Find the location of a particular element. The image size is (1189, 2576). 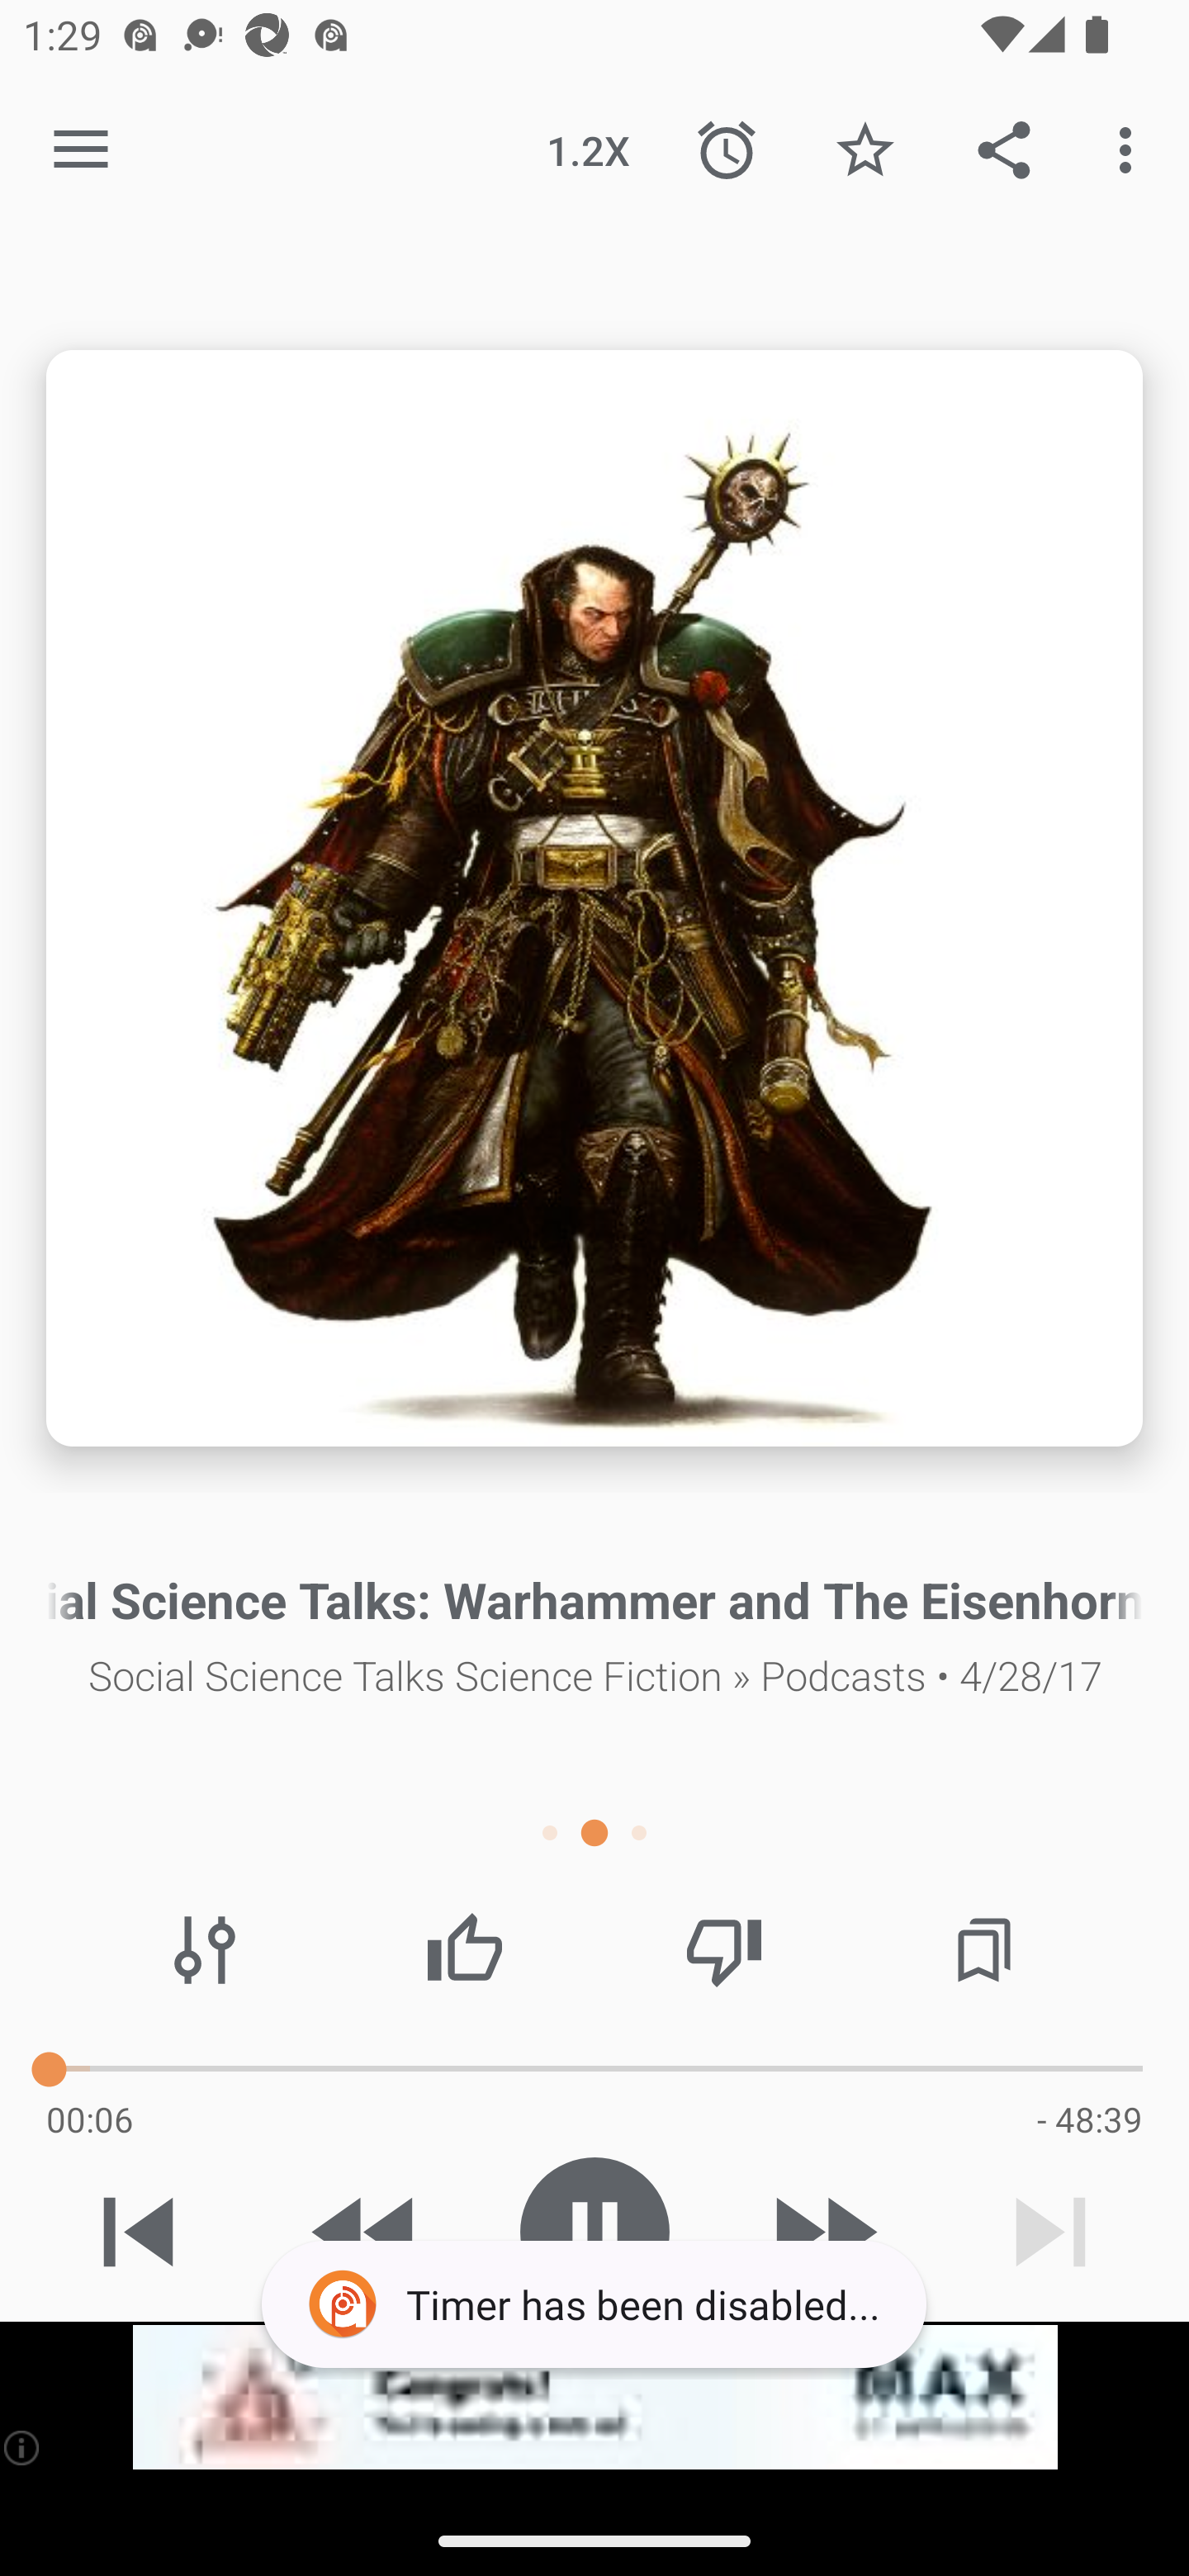

Open navigation sidebar is located at coordinates (81, 150).